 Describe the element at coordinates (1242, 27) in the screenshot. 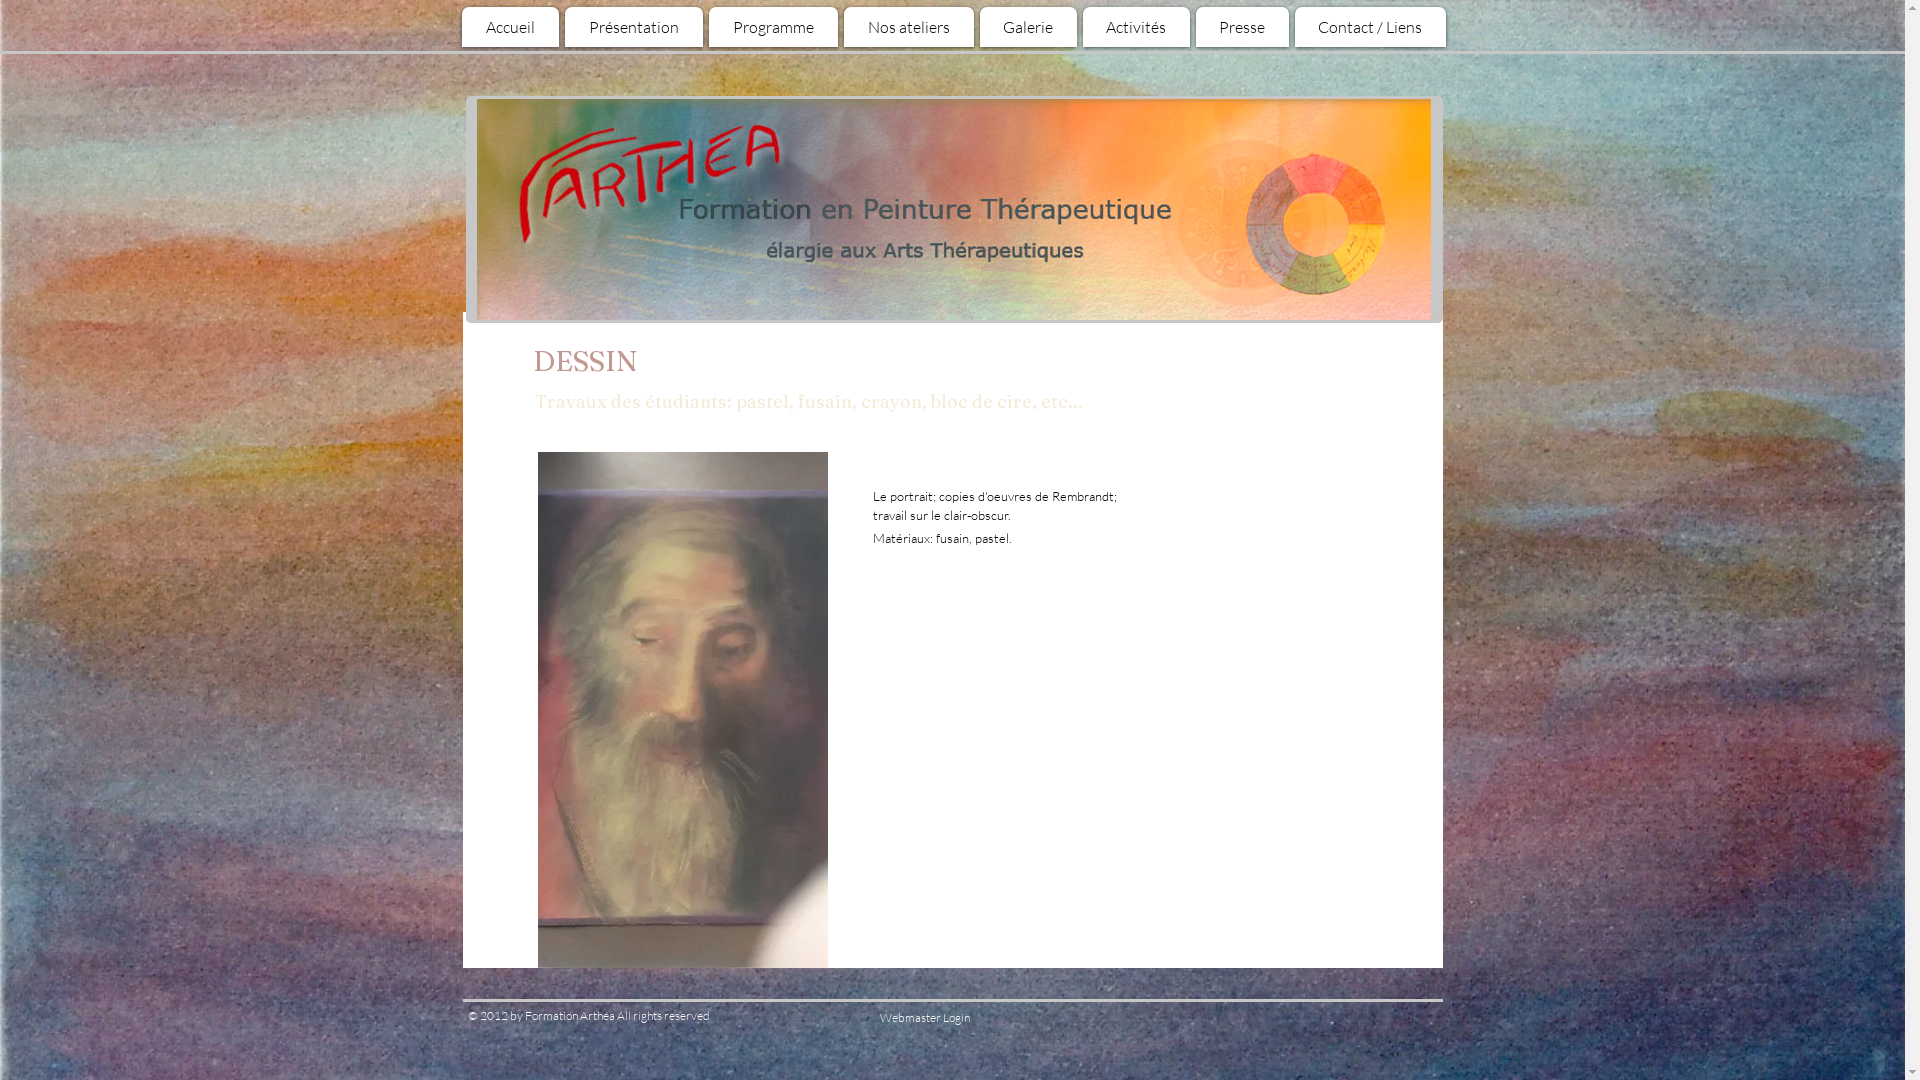

I see `Presse` at that location.